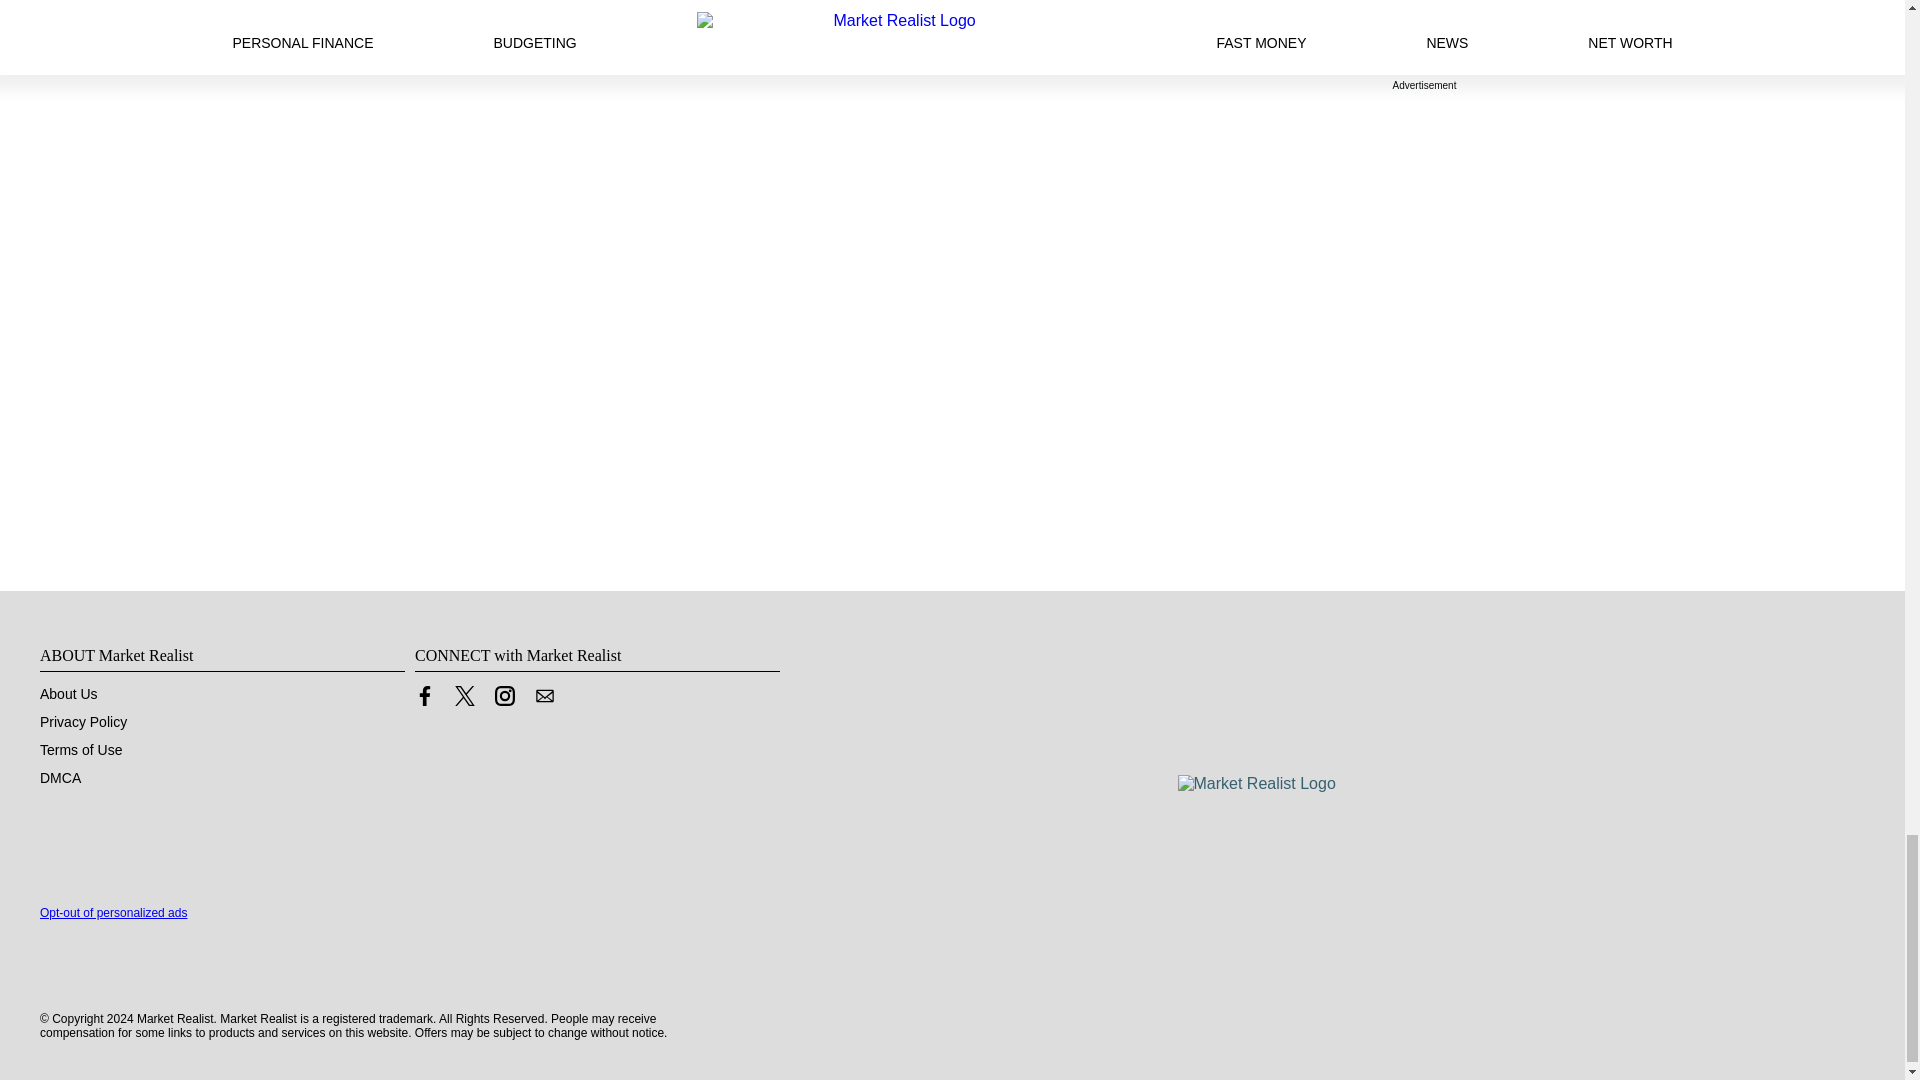 This screenshot has width=1920, height=1080. Describe the element at coordinates (464, 696) in the screenshot. I see `Link to X` at that location.